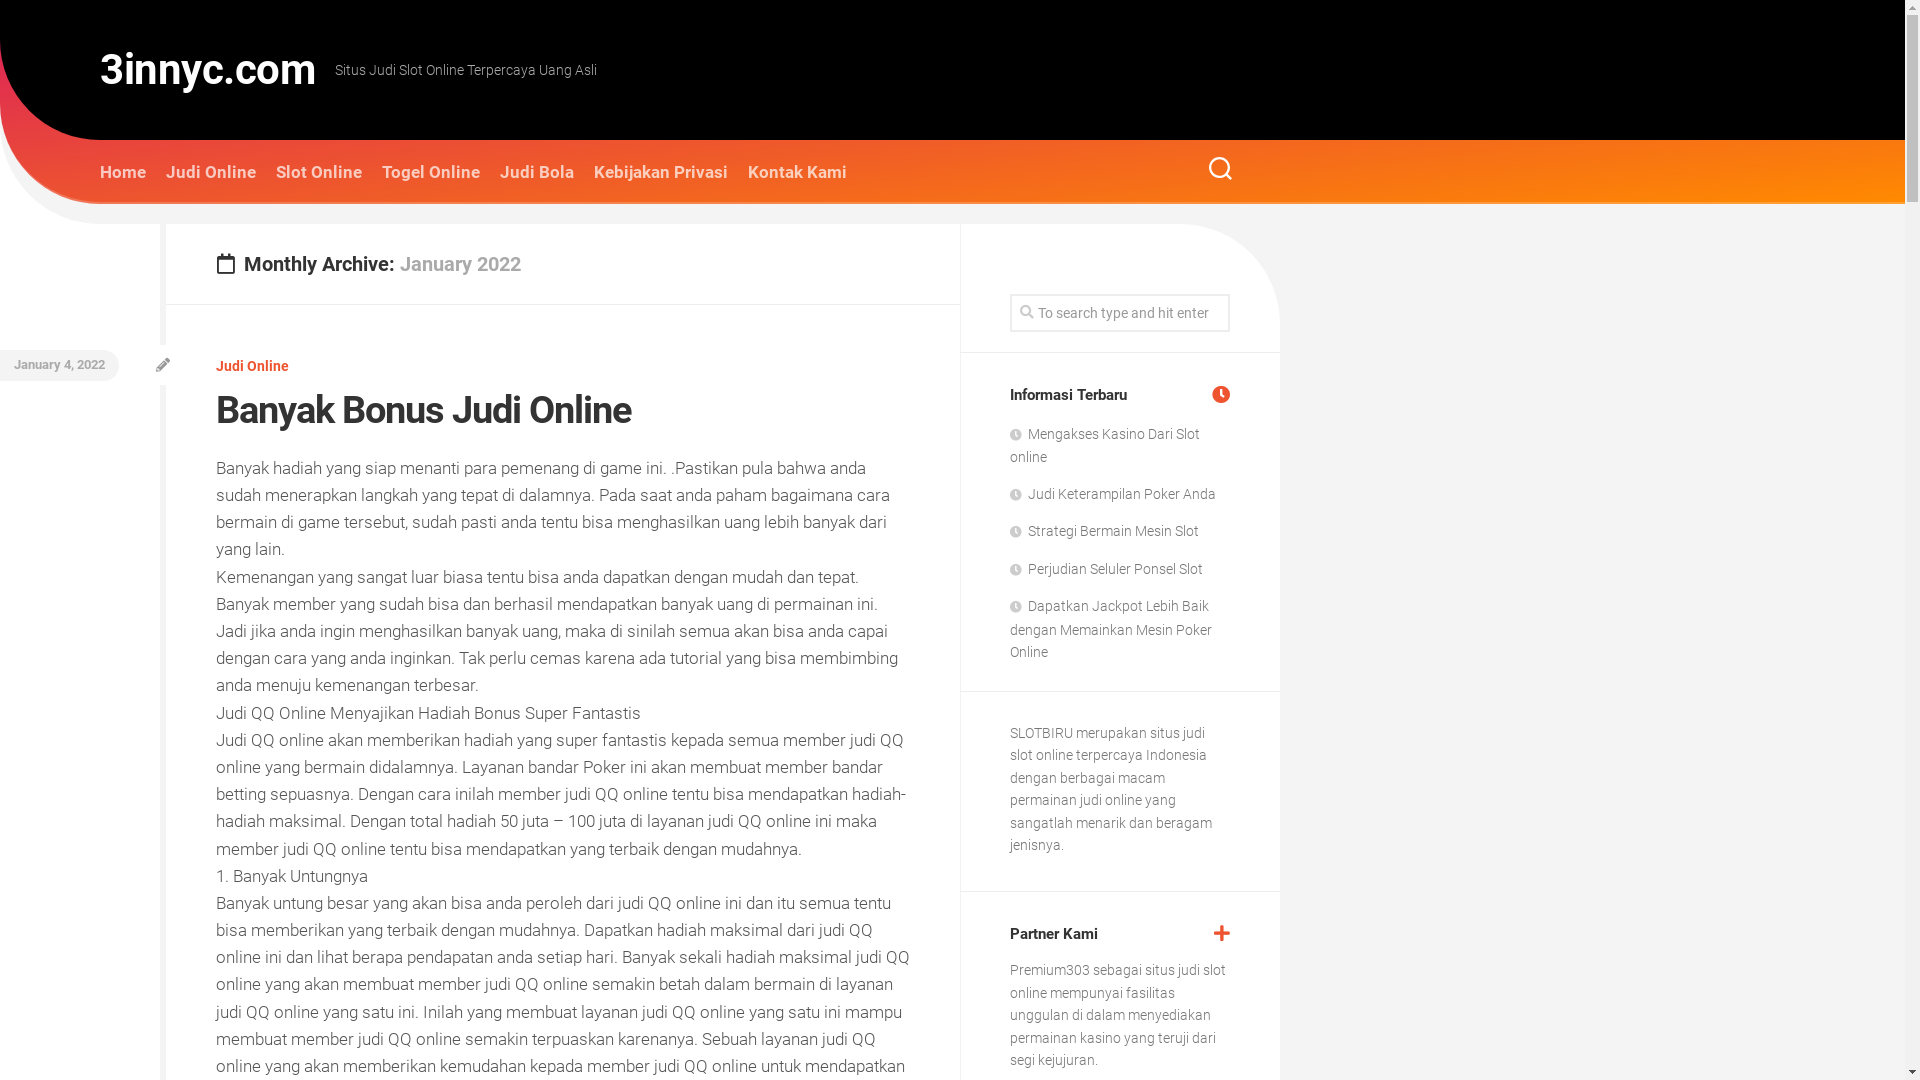  What do you see at coordinates (1104, 446) in the screenshot?
I see `Mengakses Kasino Dari Slot online` at bounding box center [1104, 446].